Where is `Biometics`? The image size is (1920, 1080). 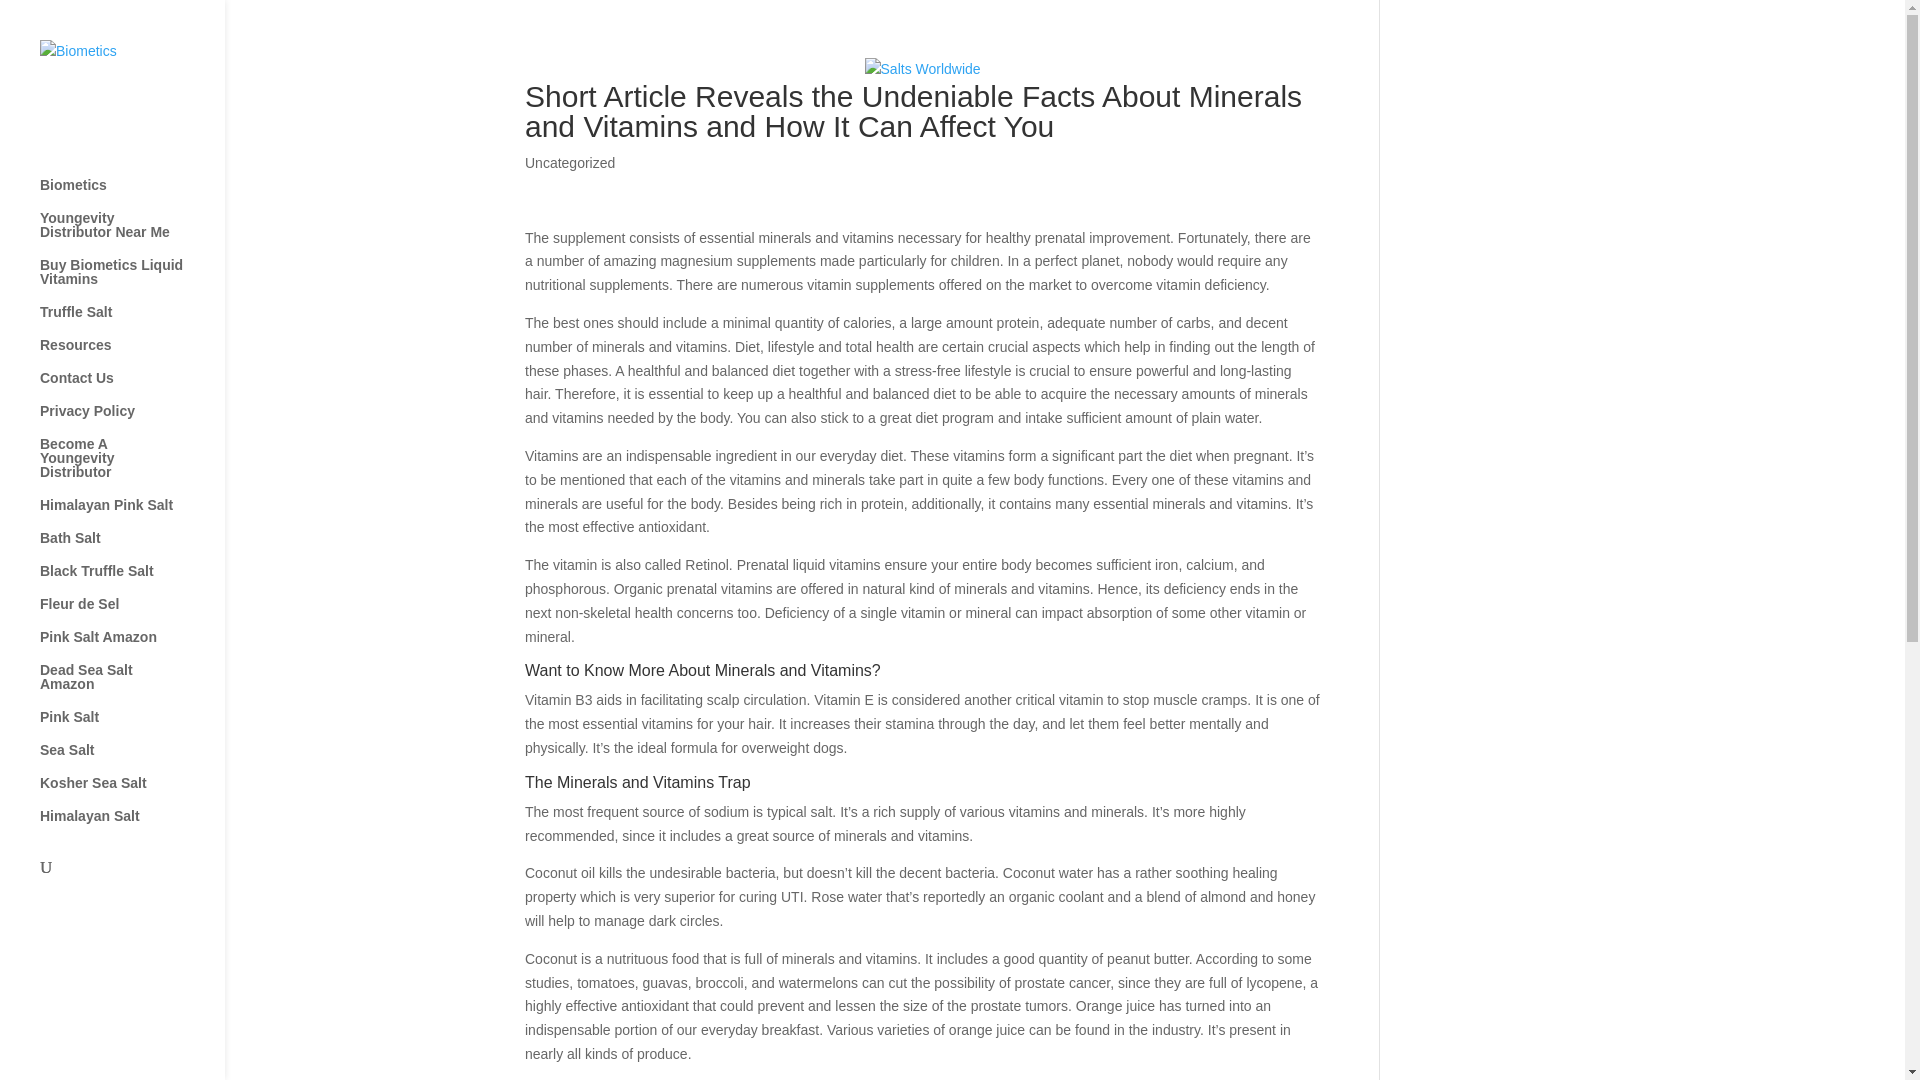
Biometics is located at coordinates (132, 194).